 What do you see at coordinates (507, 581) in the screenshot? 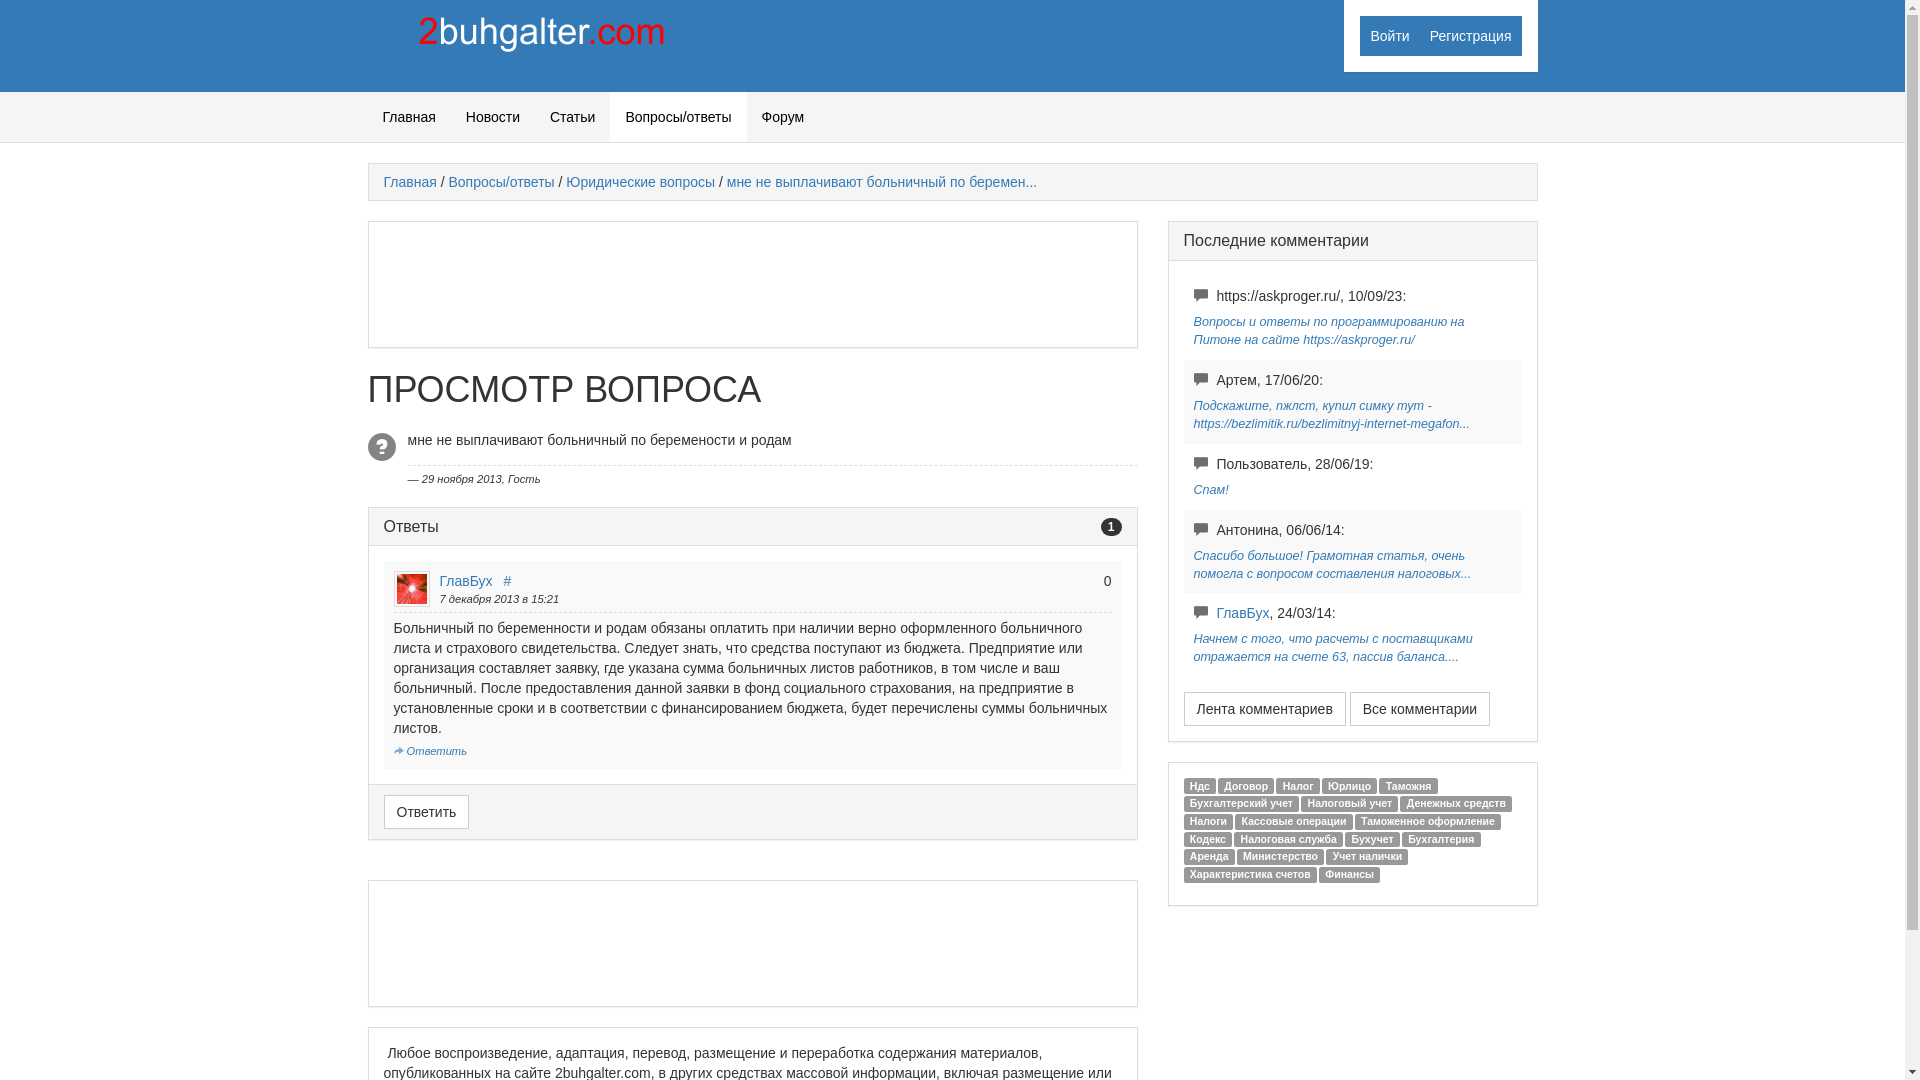
I see `#` at bounding box center [507, 581].